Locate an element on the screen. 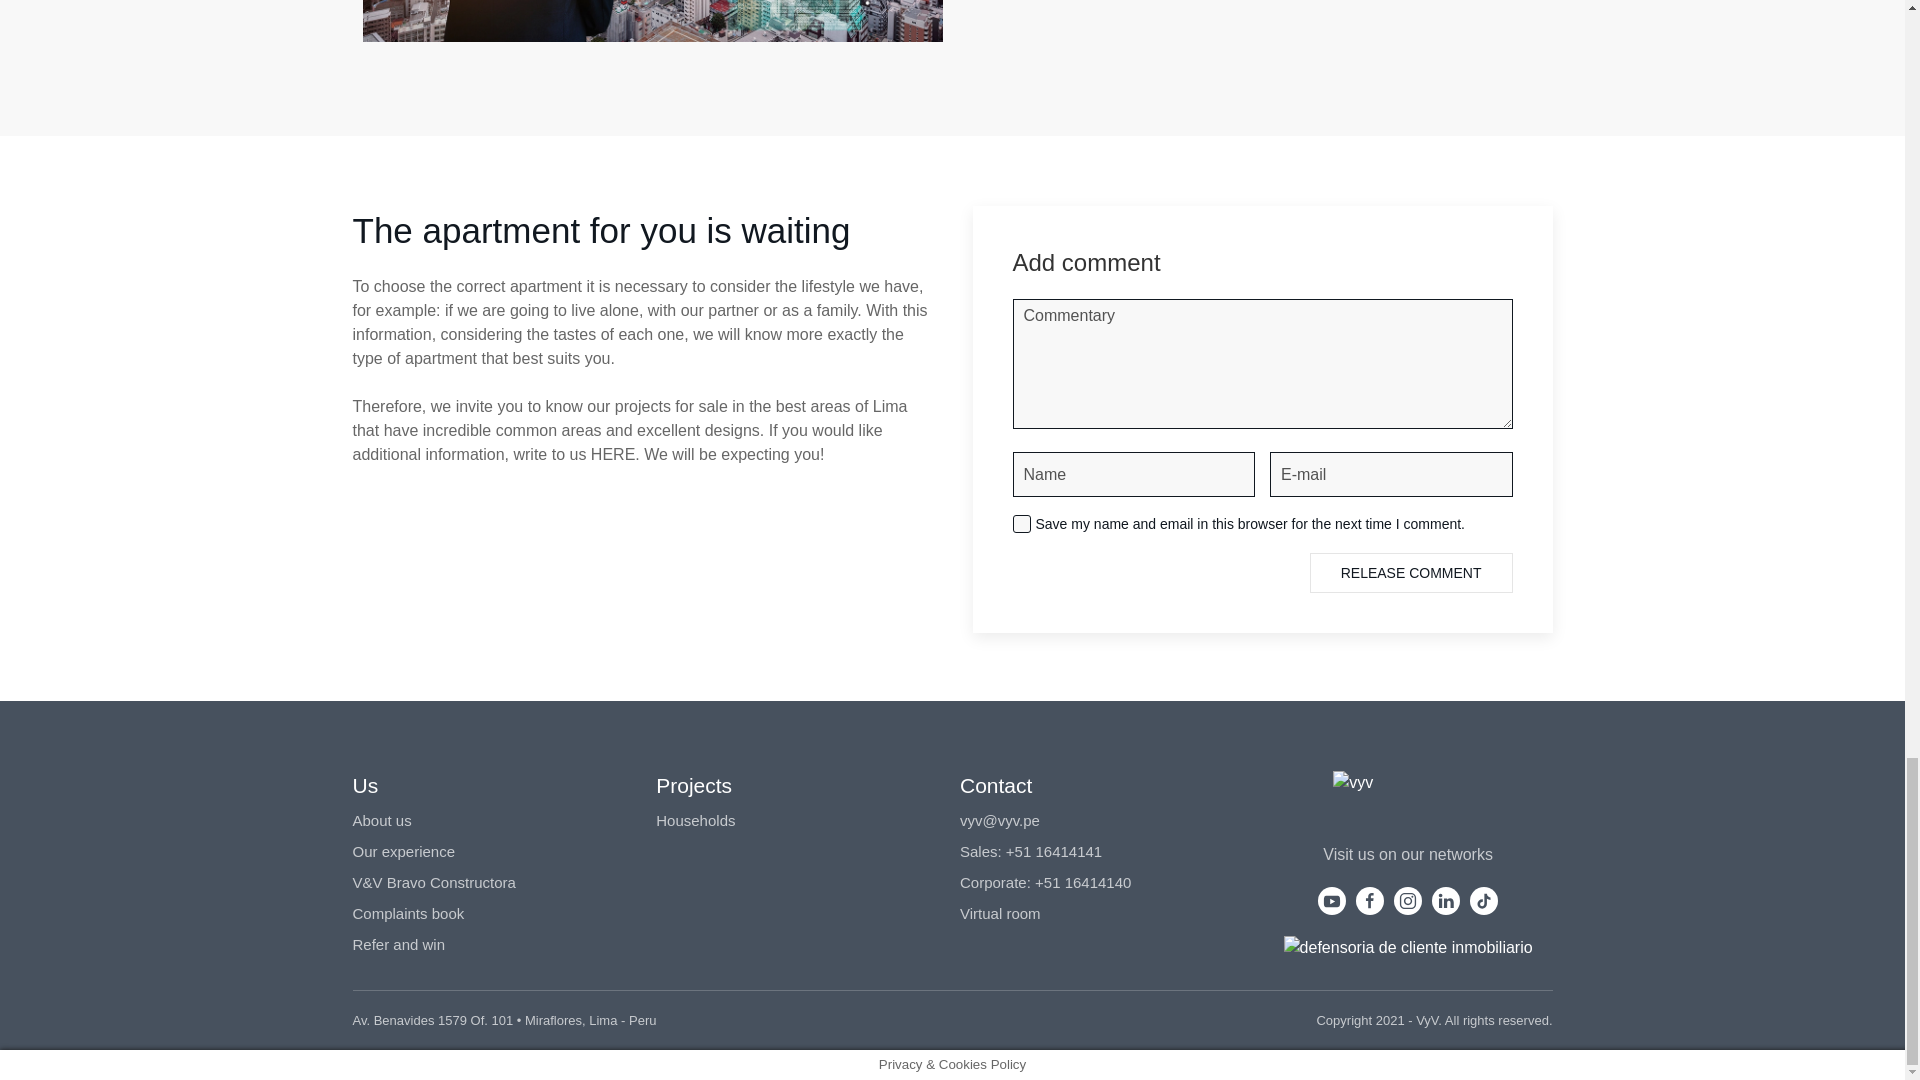 This screenshot has height=1080, width=1920. yes is located at coordinates (1020, 524).